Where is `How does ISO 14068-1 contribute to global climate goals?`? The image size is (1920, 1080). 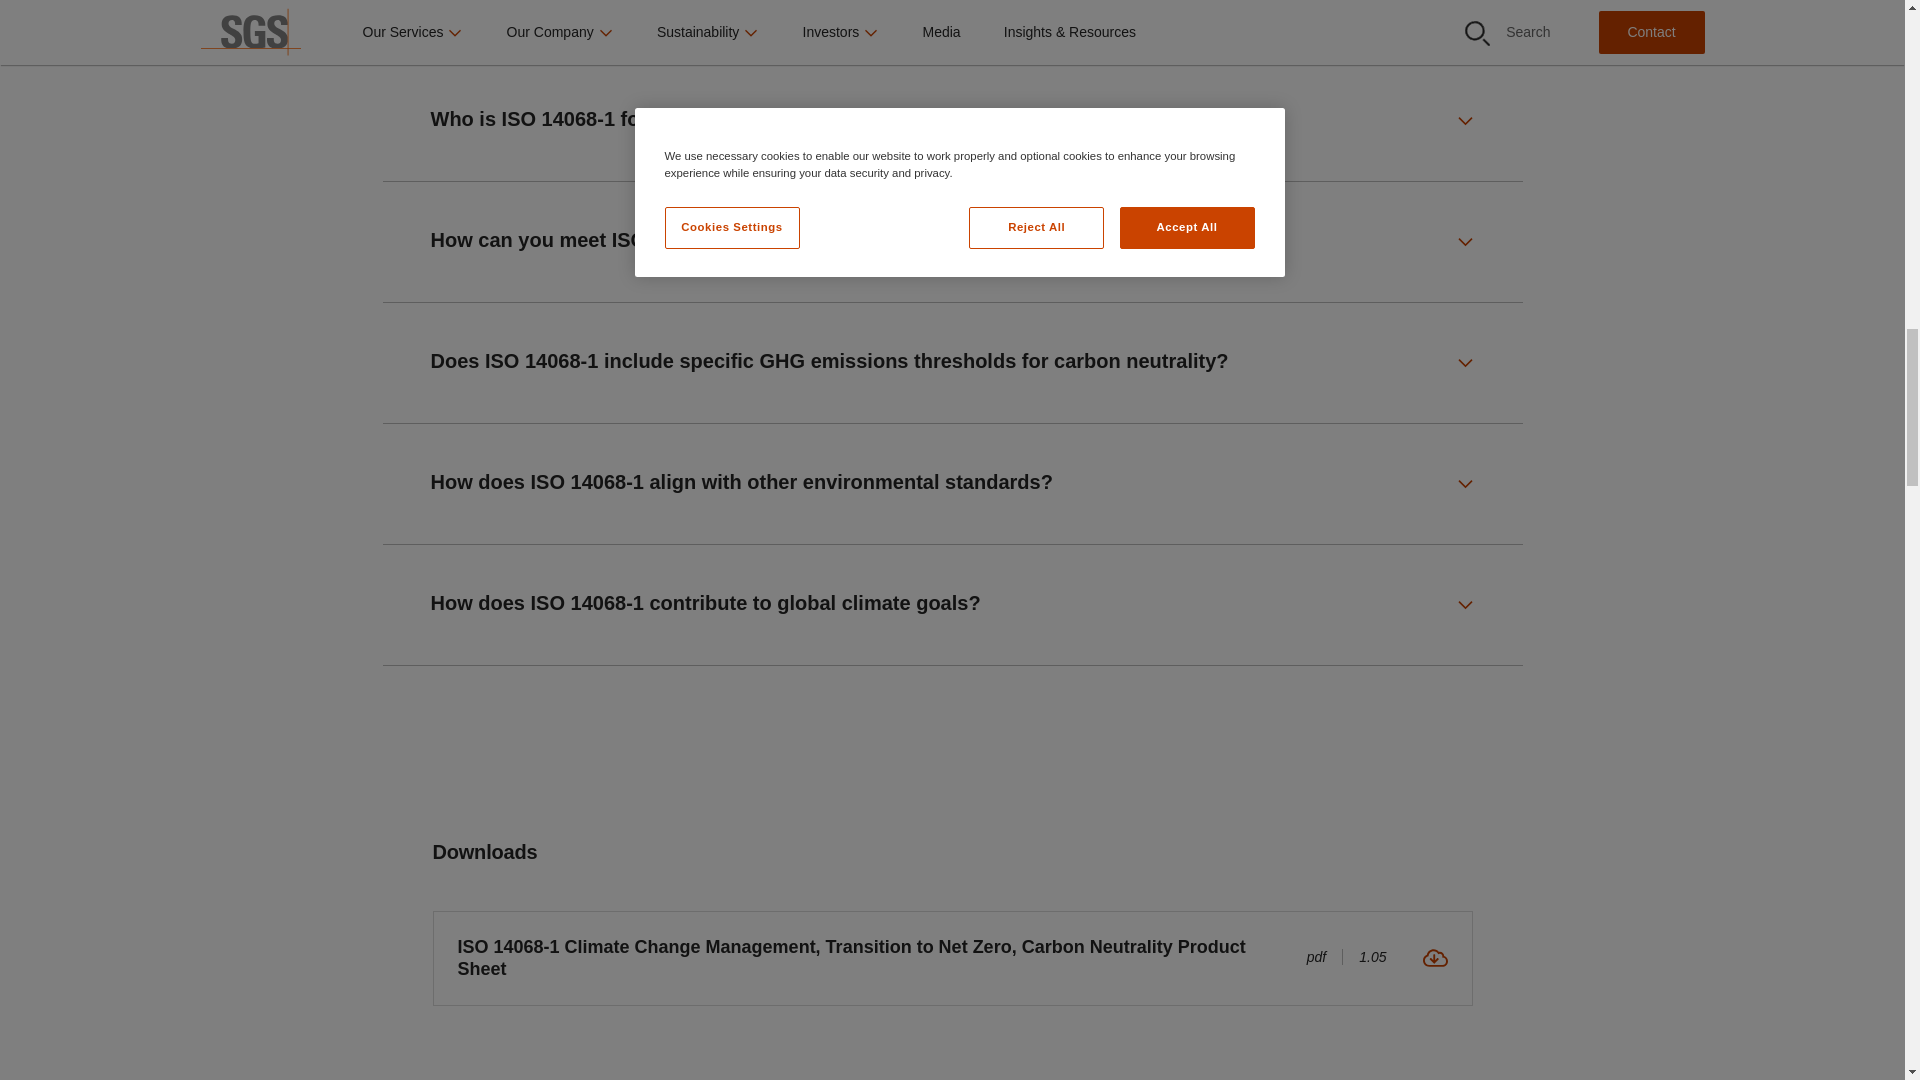 How does ISO 14068-1 contribute to global climate goals? is located at coordinates (952, 605).